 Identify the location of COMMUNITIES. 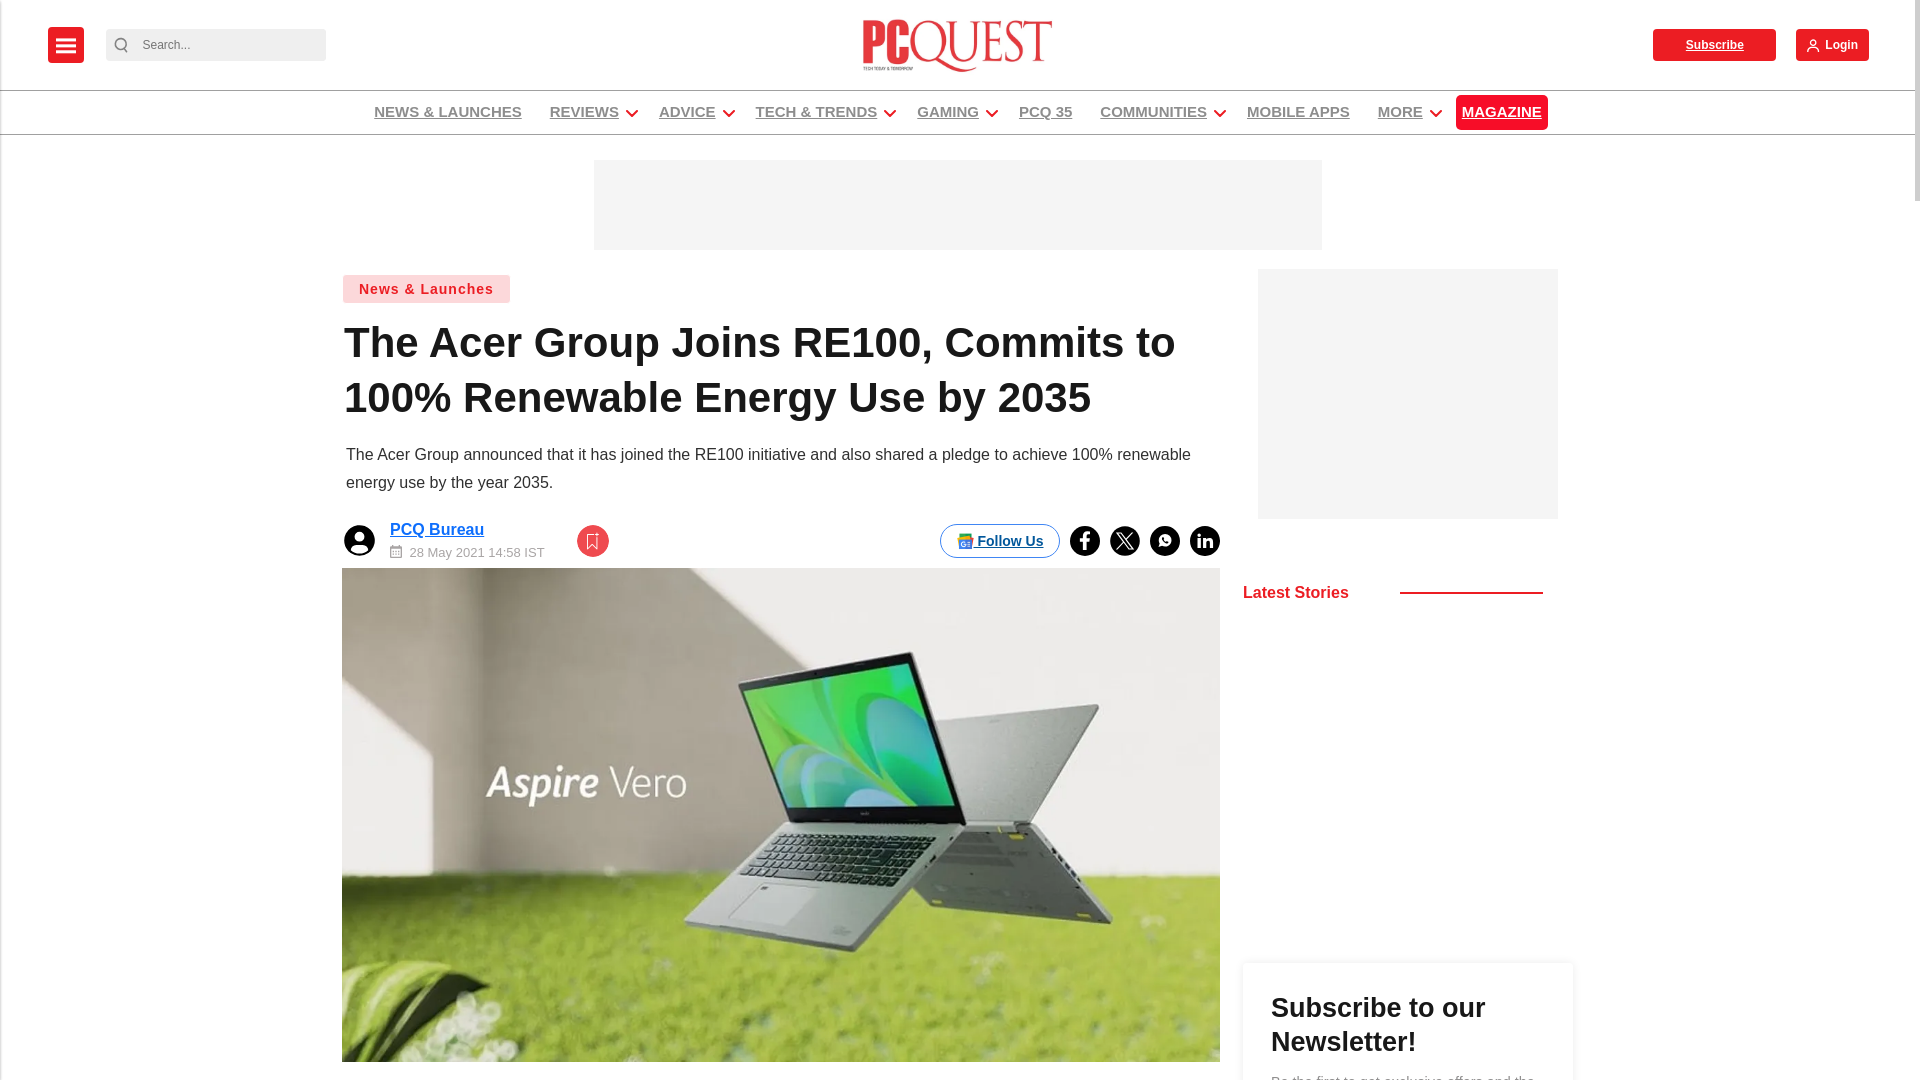
(1152, 112).